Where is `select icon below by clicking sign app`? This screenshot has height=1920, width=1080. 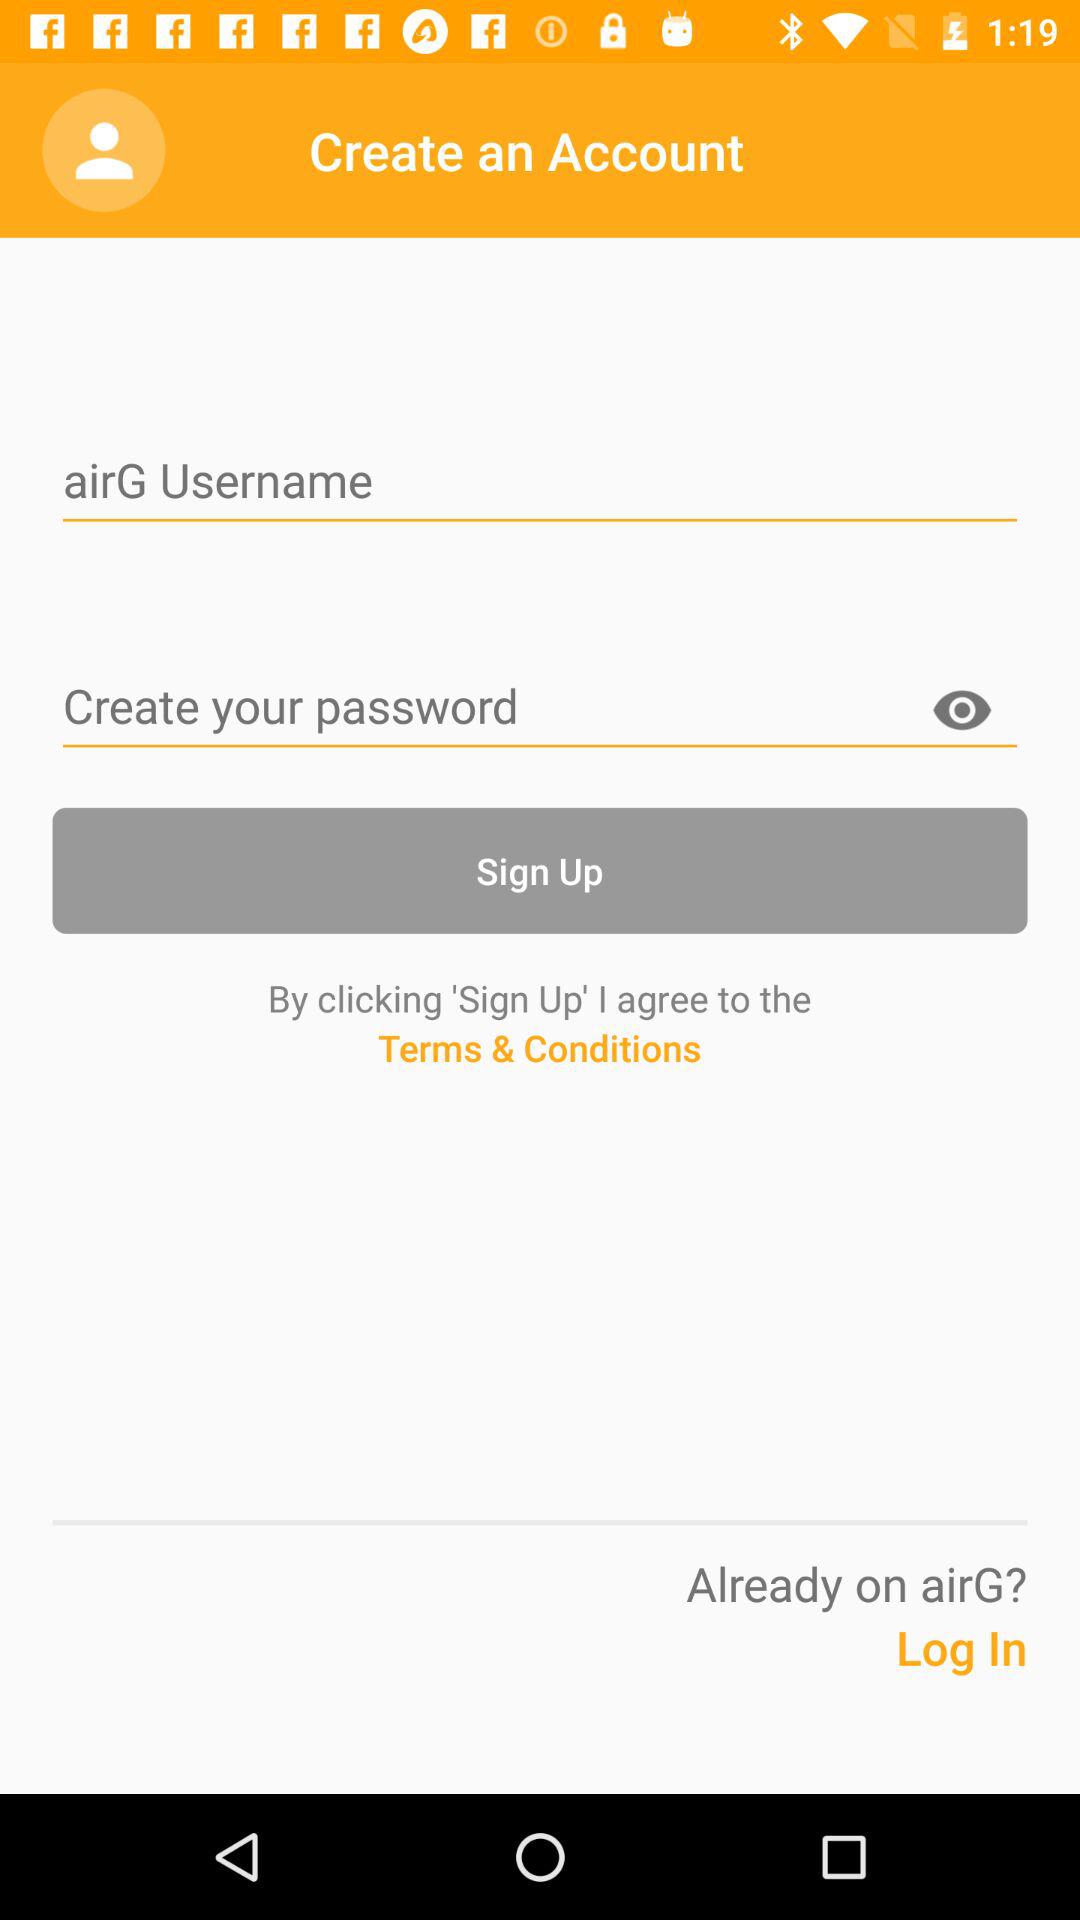
select icon below by clicking sign app is located at coordinates (539, 1085).